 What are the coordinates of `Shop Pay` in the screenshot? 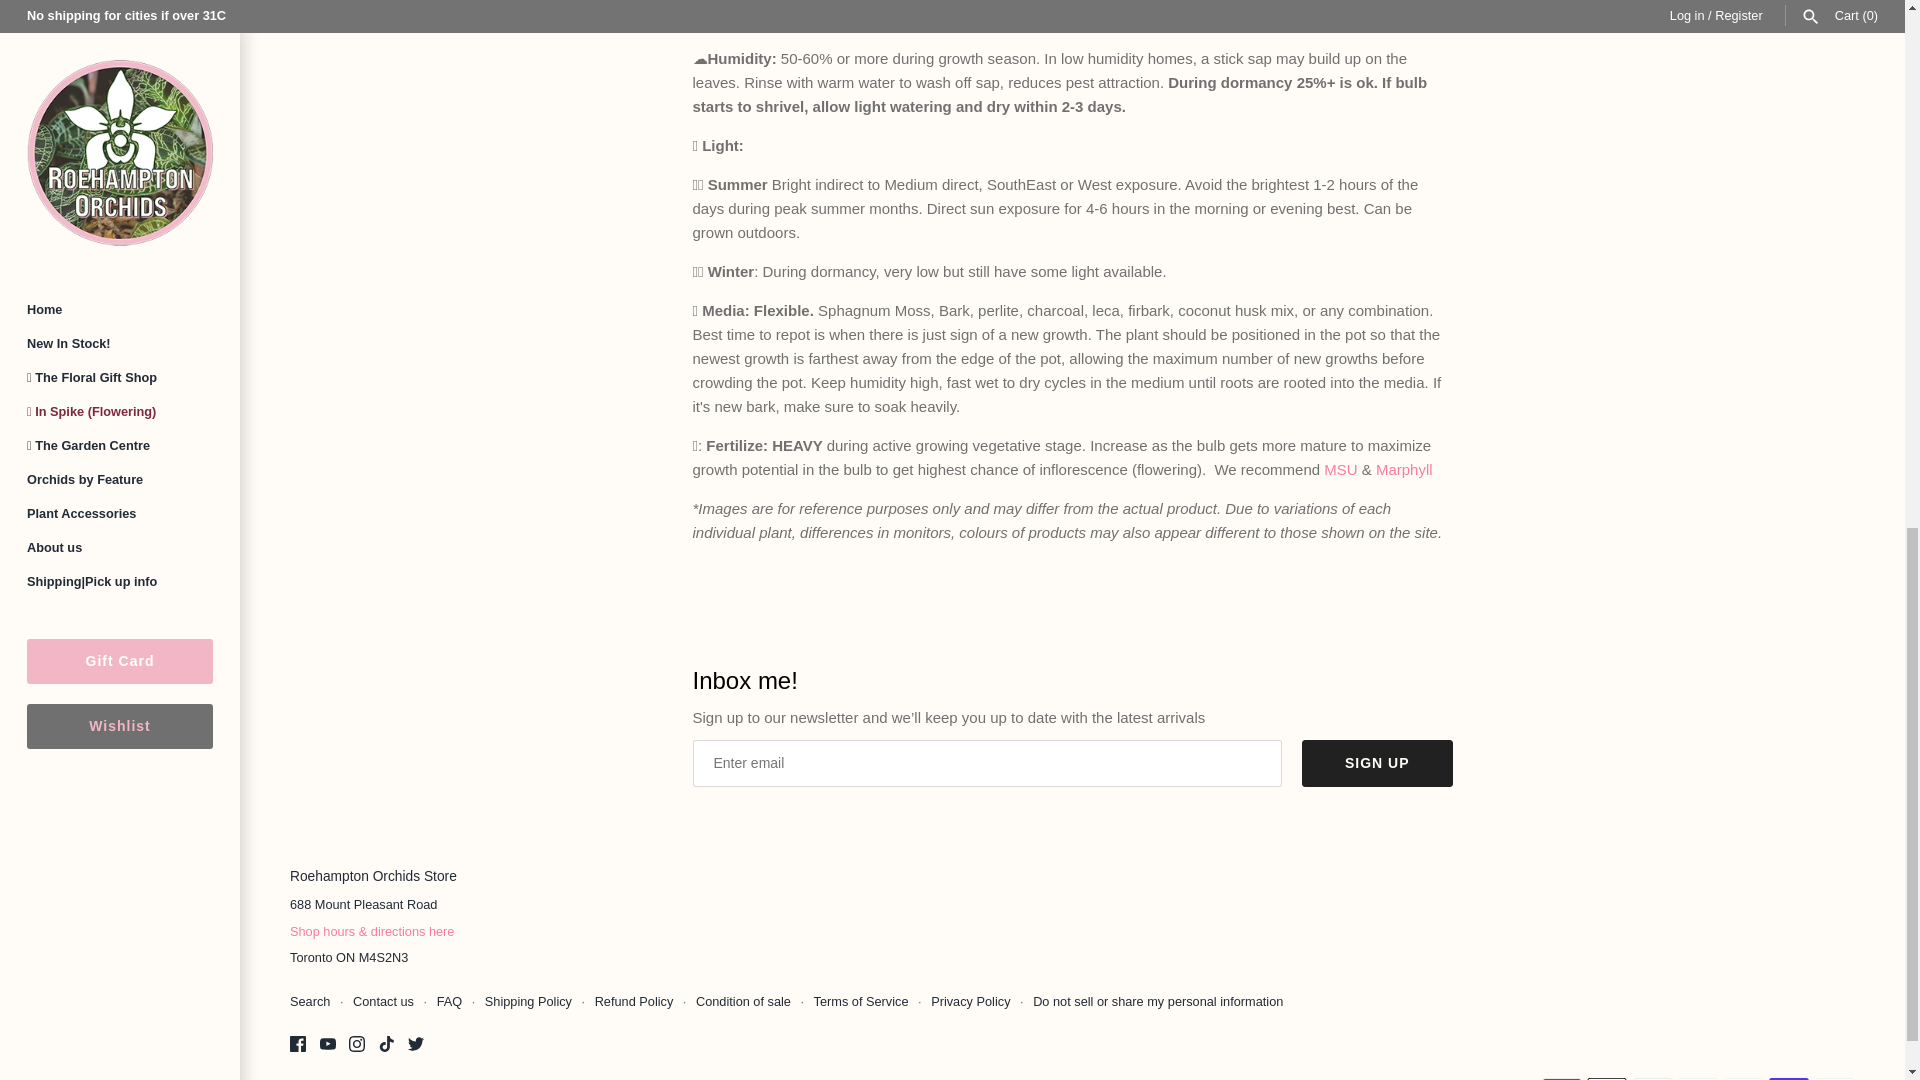 It's located at (1788, 1078).